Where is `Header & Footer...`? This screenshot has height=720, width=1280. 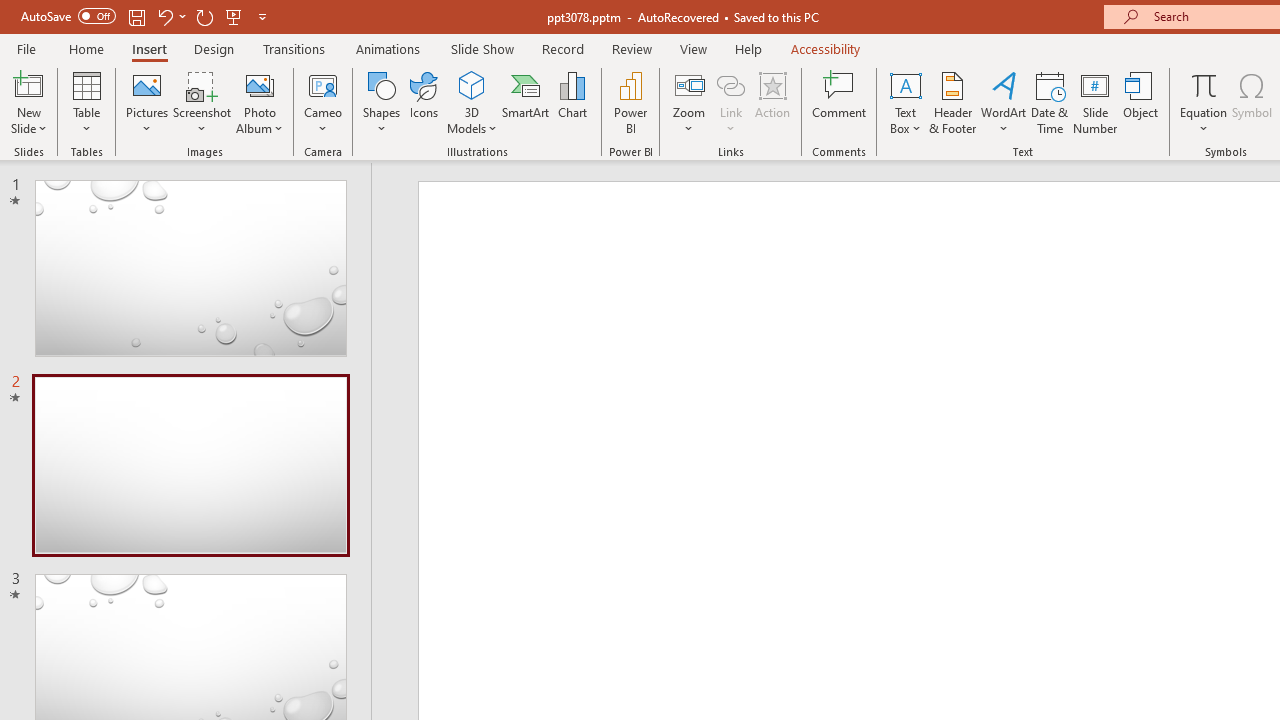
Header & Footer... is located at coordinates (952, 102).